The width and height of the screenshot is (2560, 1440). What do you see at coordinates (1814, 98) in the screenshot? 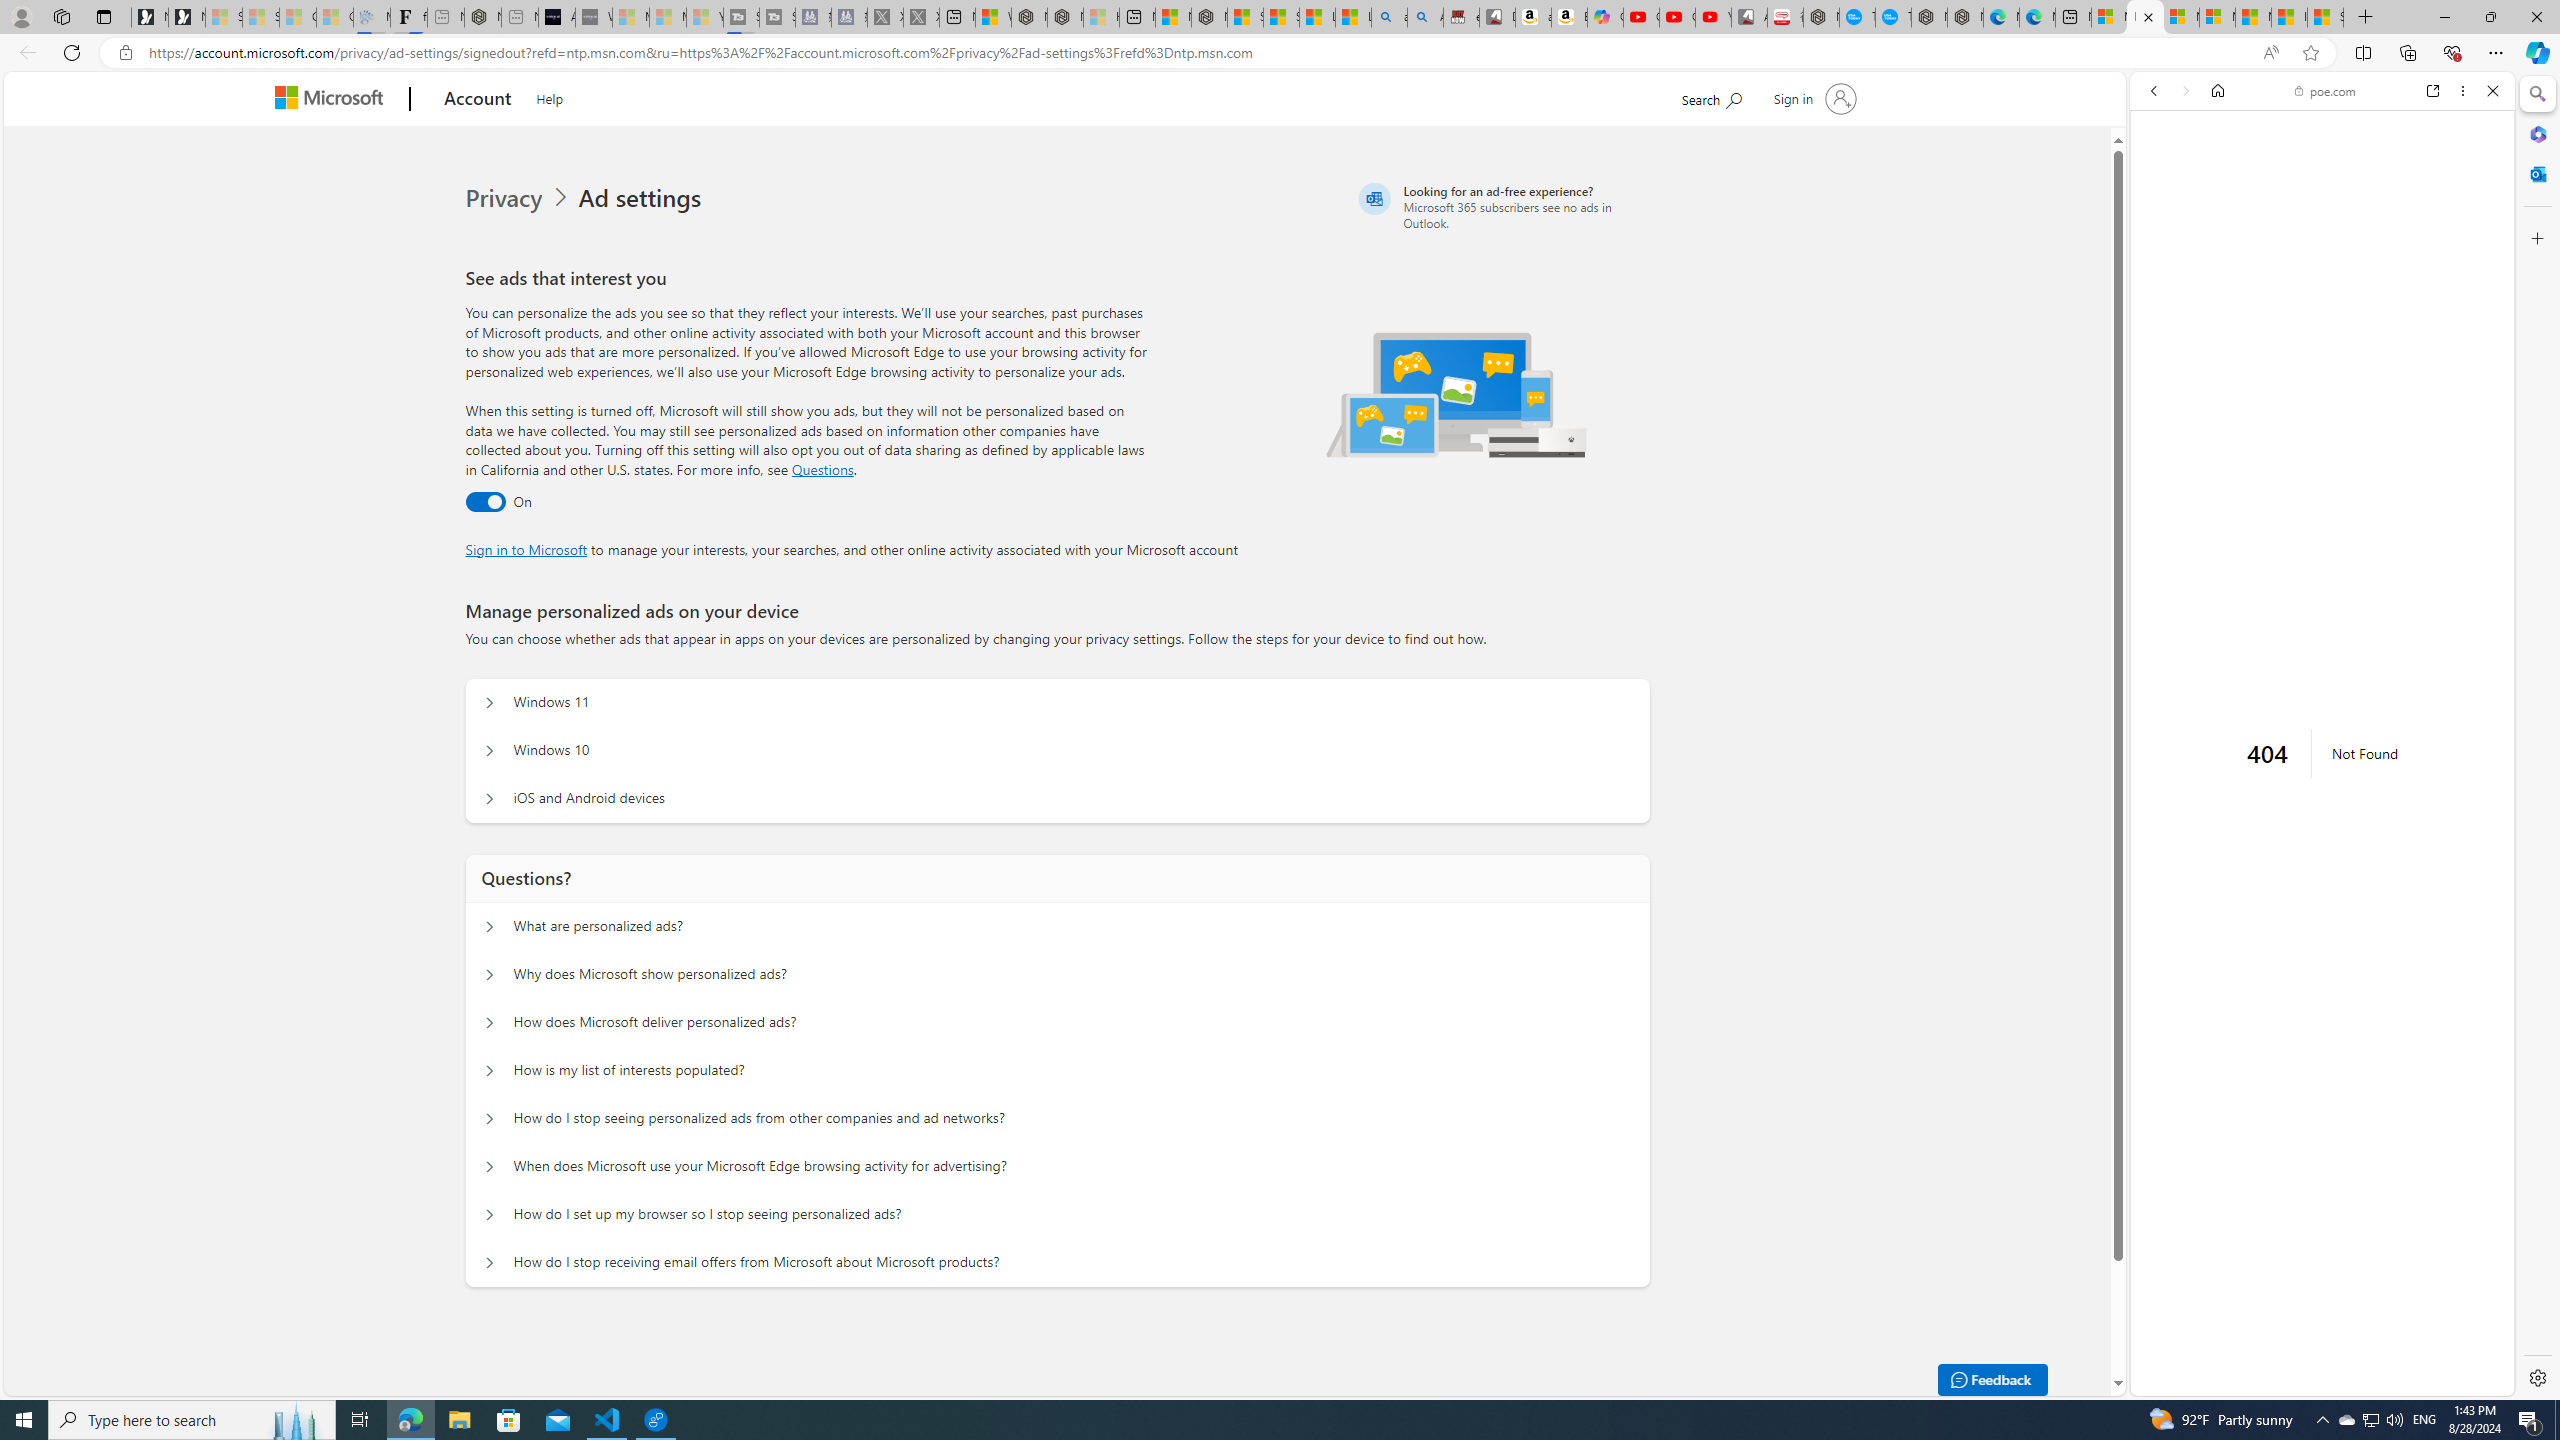
I see `Sign in to your account` at bounding box center [1814, 98].